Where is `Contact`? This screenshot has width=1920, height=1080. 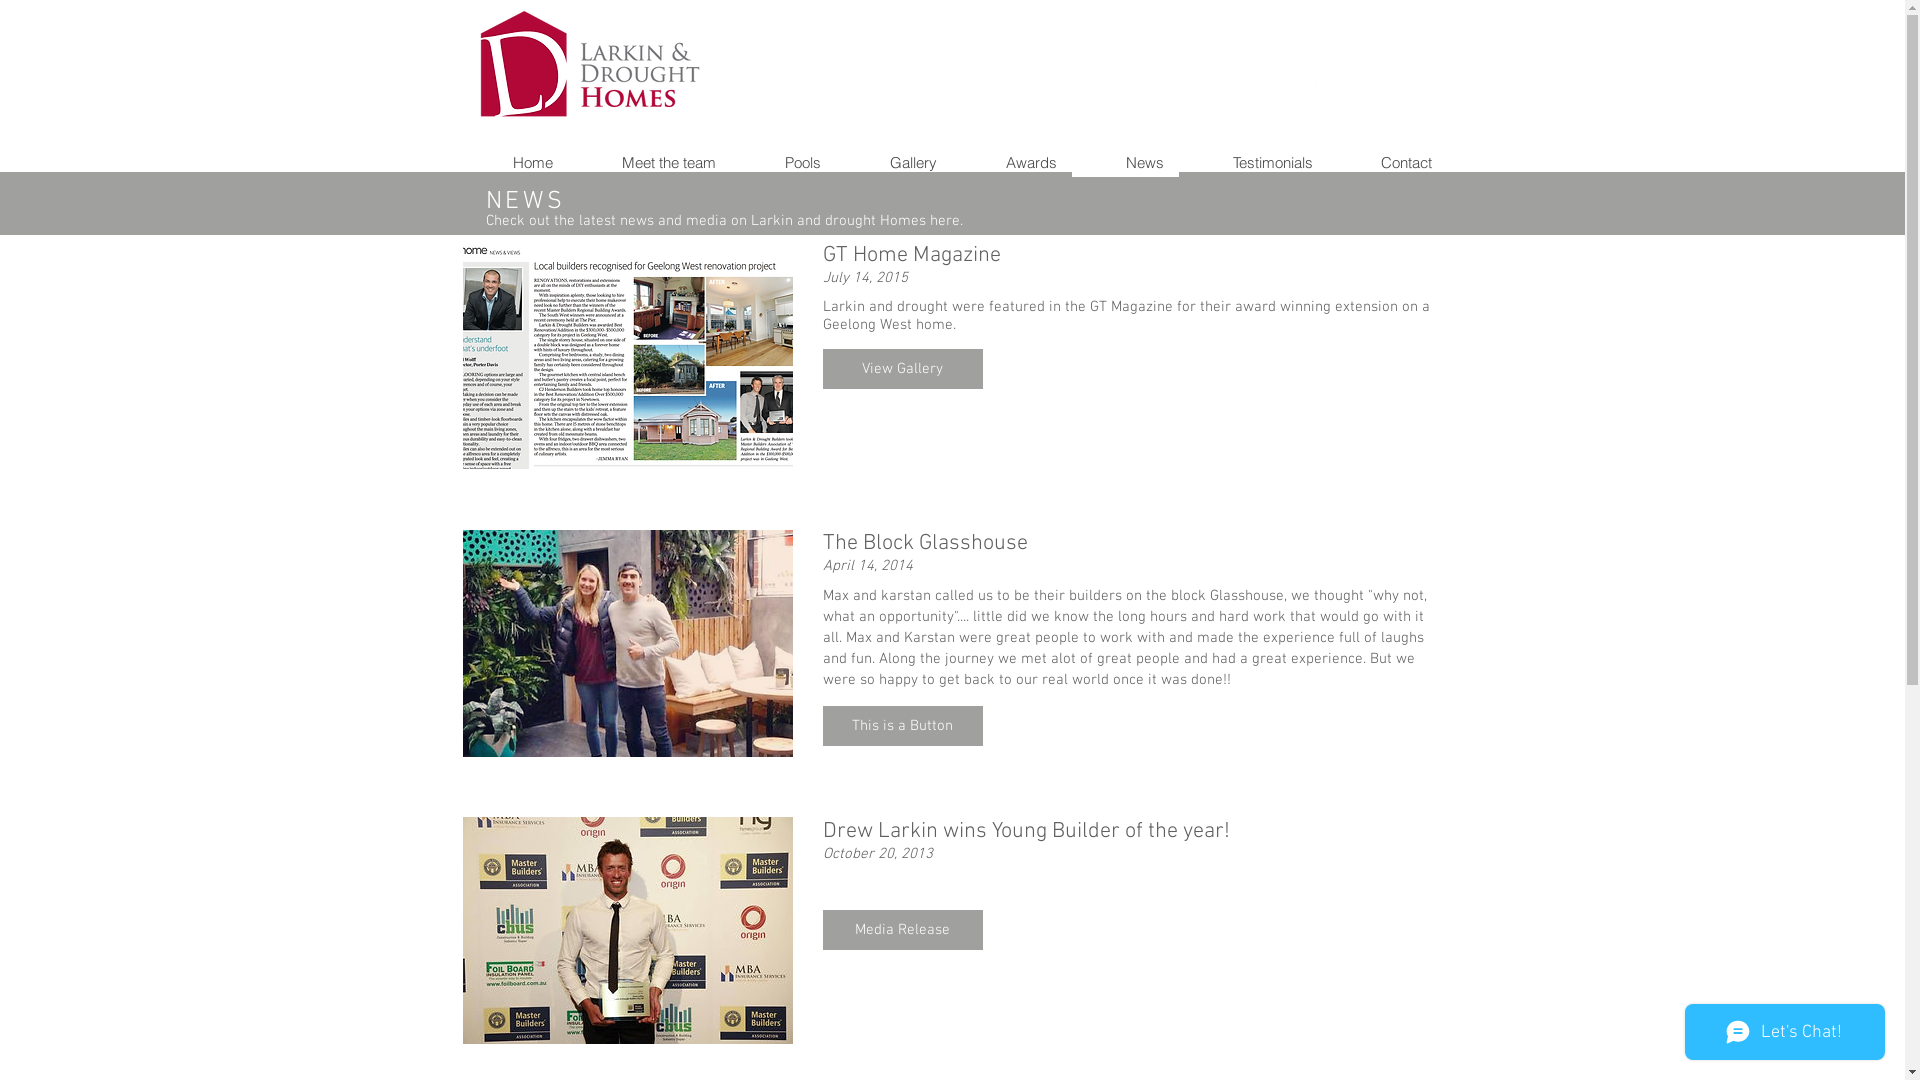
Contact is located at coordinates (1388, 162).